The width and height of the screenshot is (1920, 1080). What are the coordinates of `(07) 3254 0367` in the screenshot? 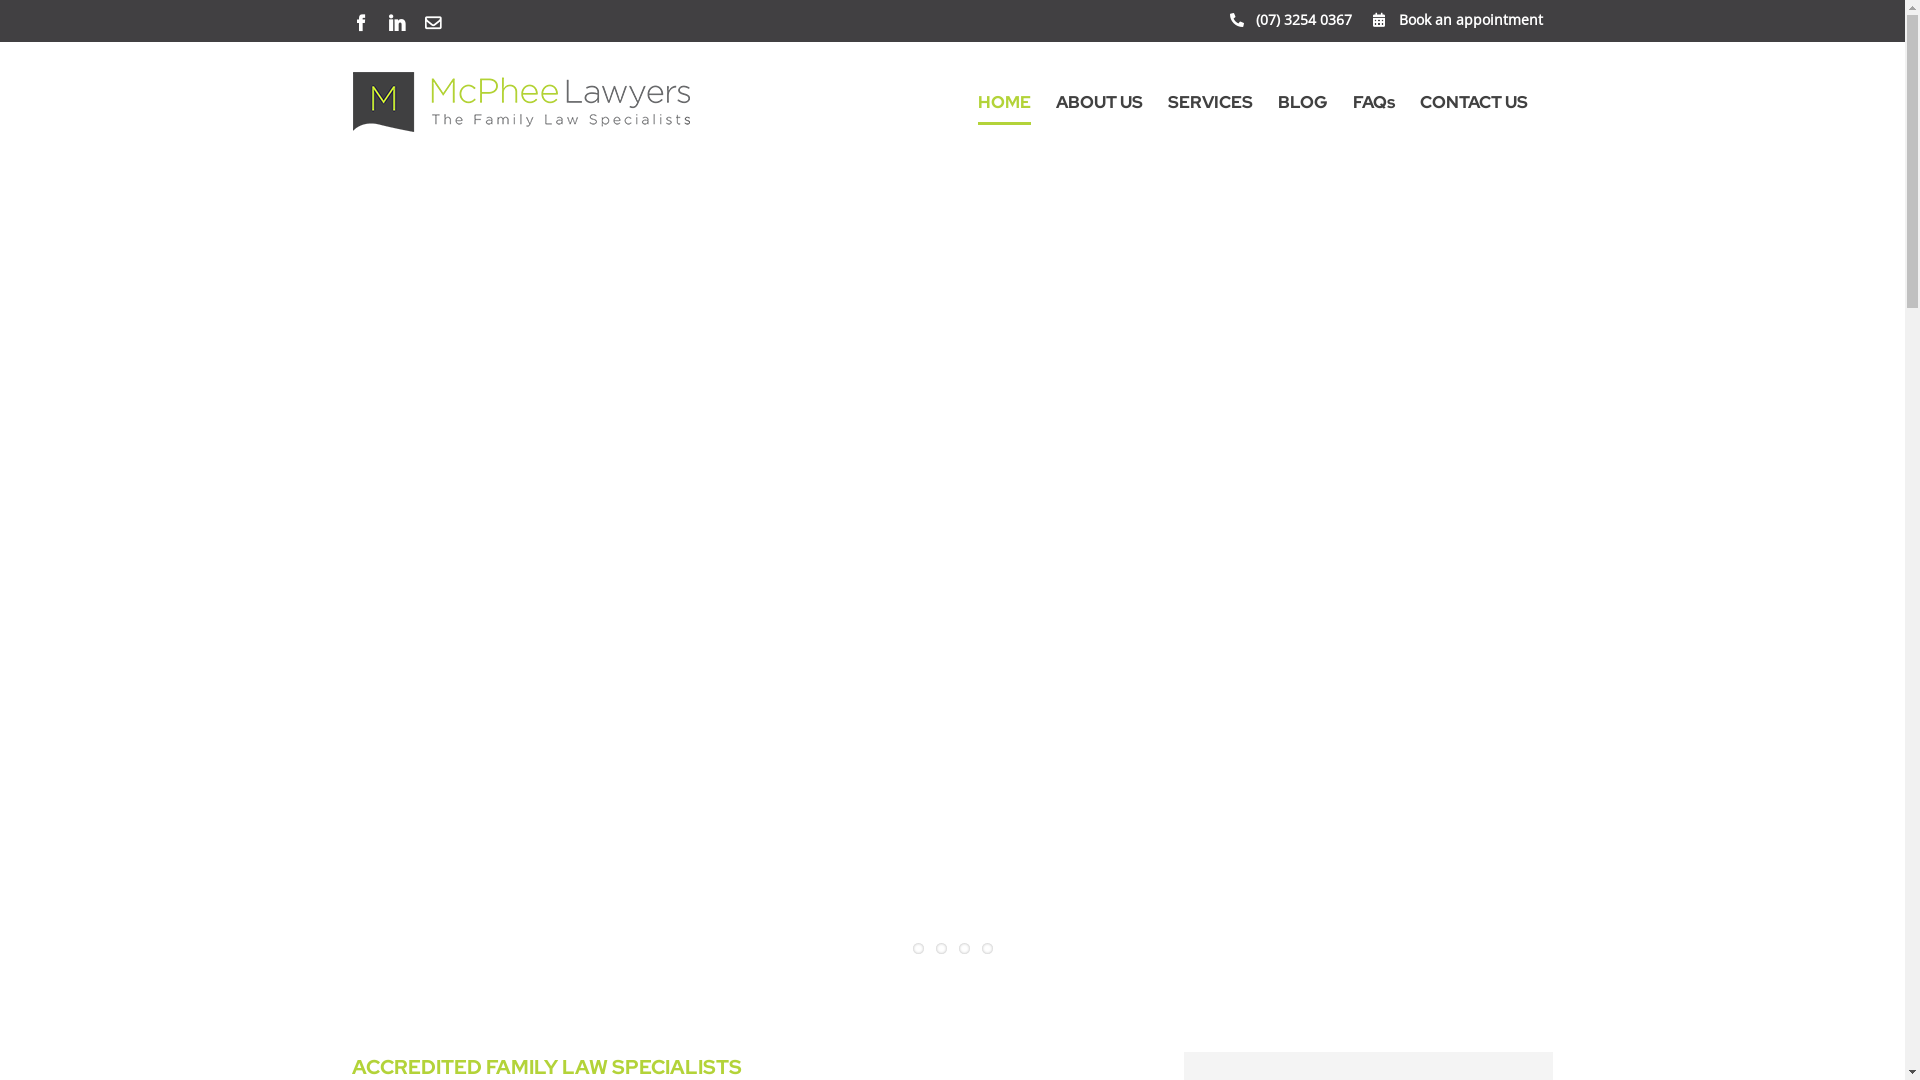 It's located at (1291, 21).